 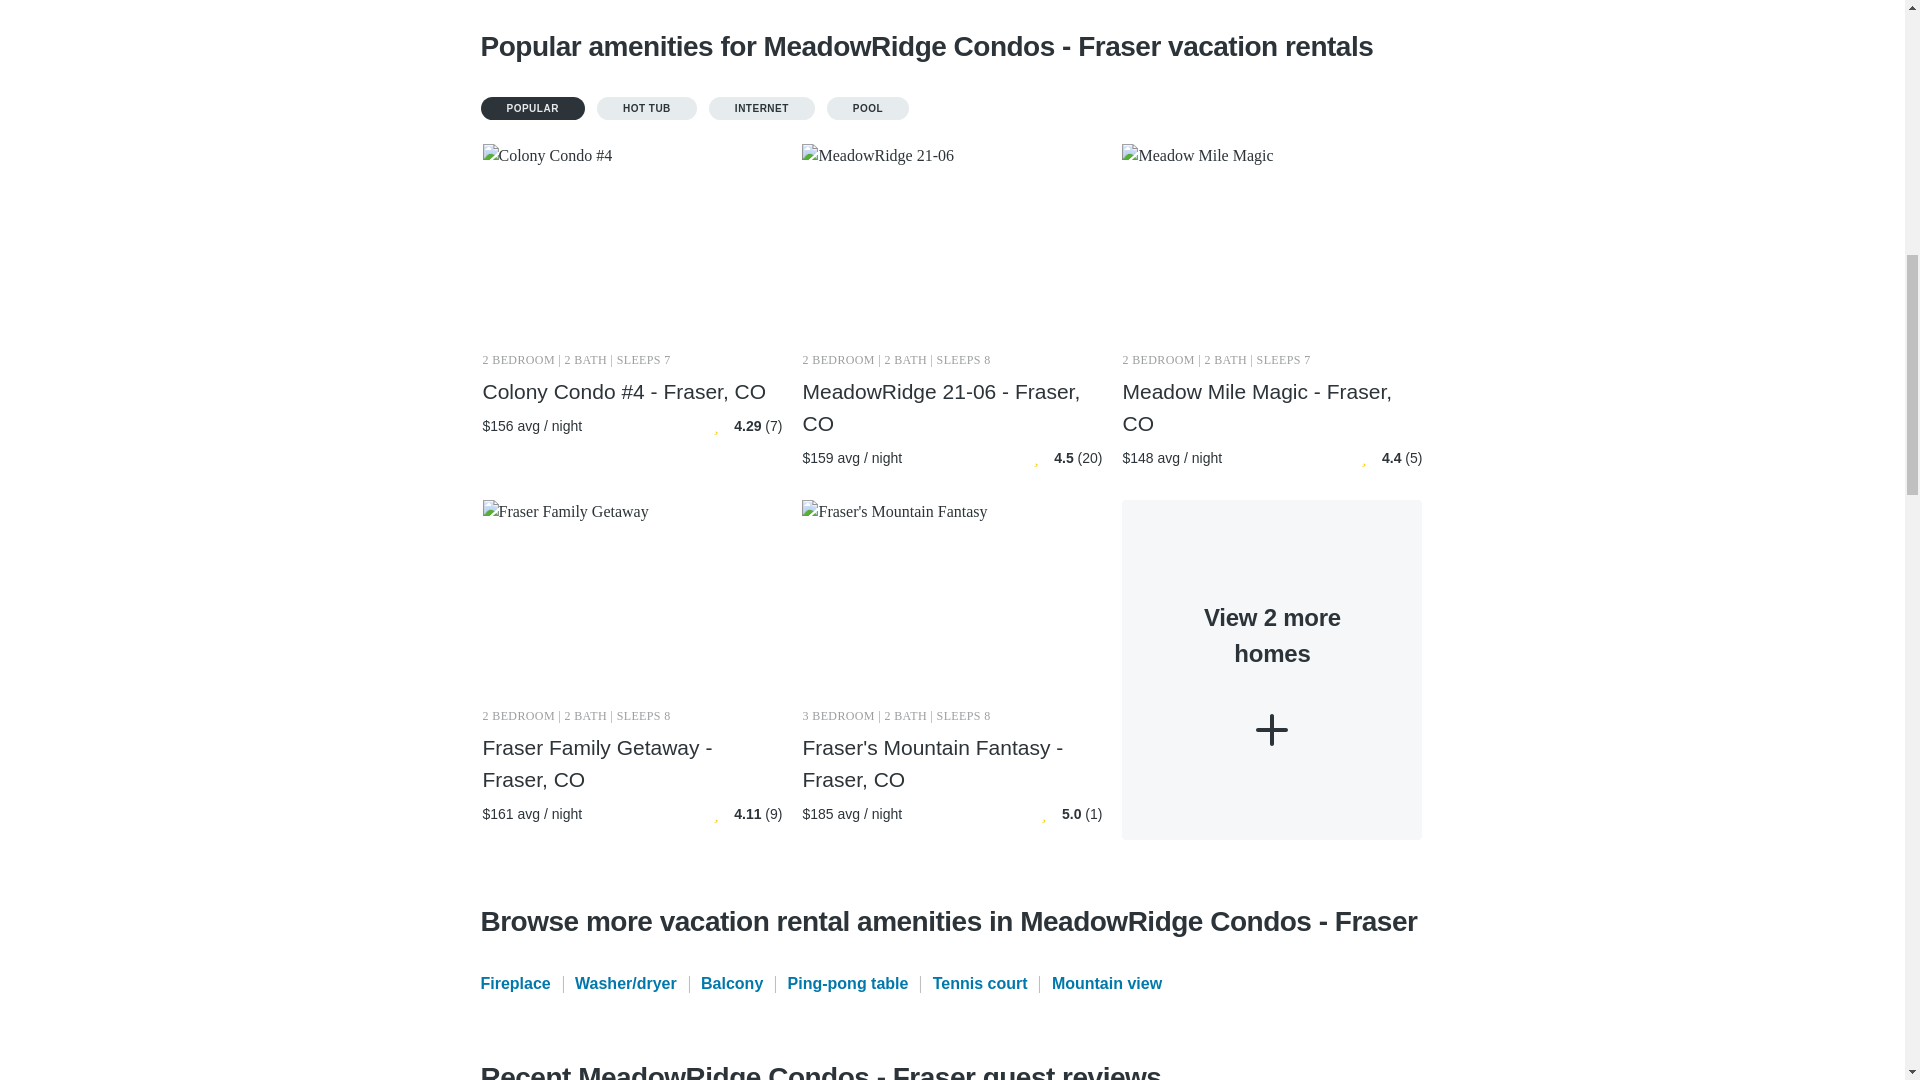 What do you see at coordinates (646, 108) in the screenshot?
I see `HOT TUB` at bounding box center [646, 108].